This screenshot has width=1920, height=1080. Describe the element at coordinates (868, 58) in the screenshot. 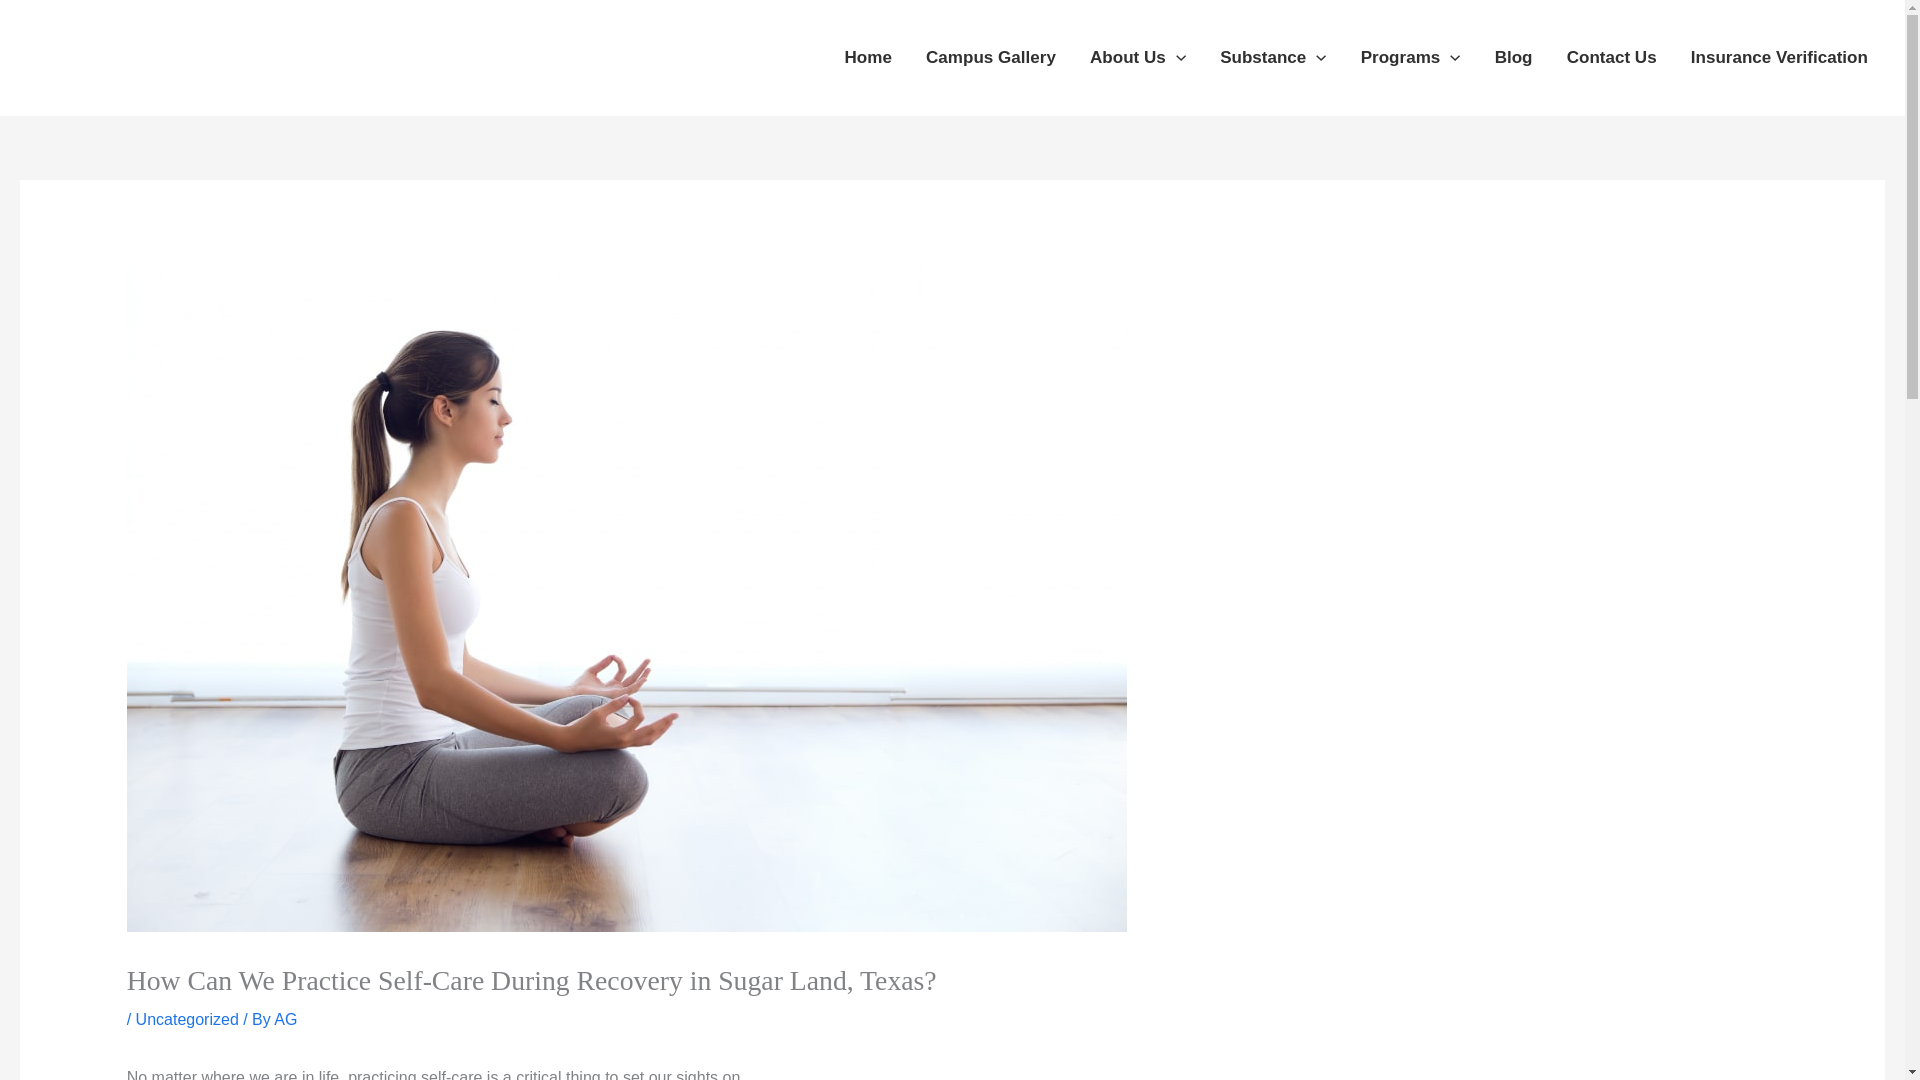

I see `Home` at that location.